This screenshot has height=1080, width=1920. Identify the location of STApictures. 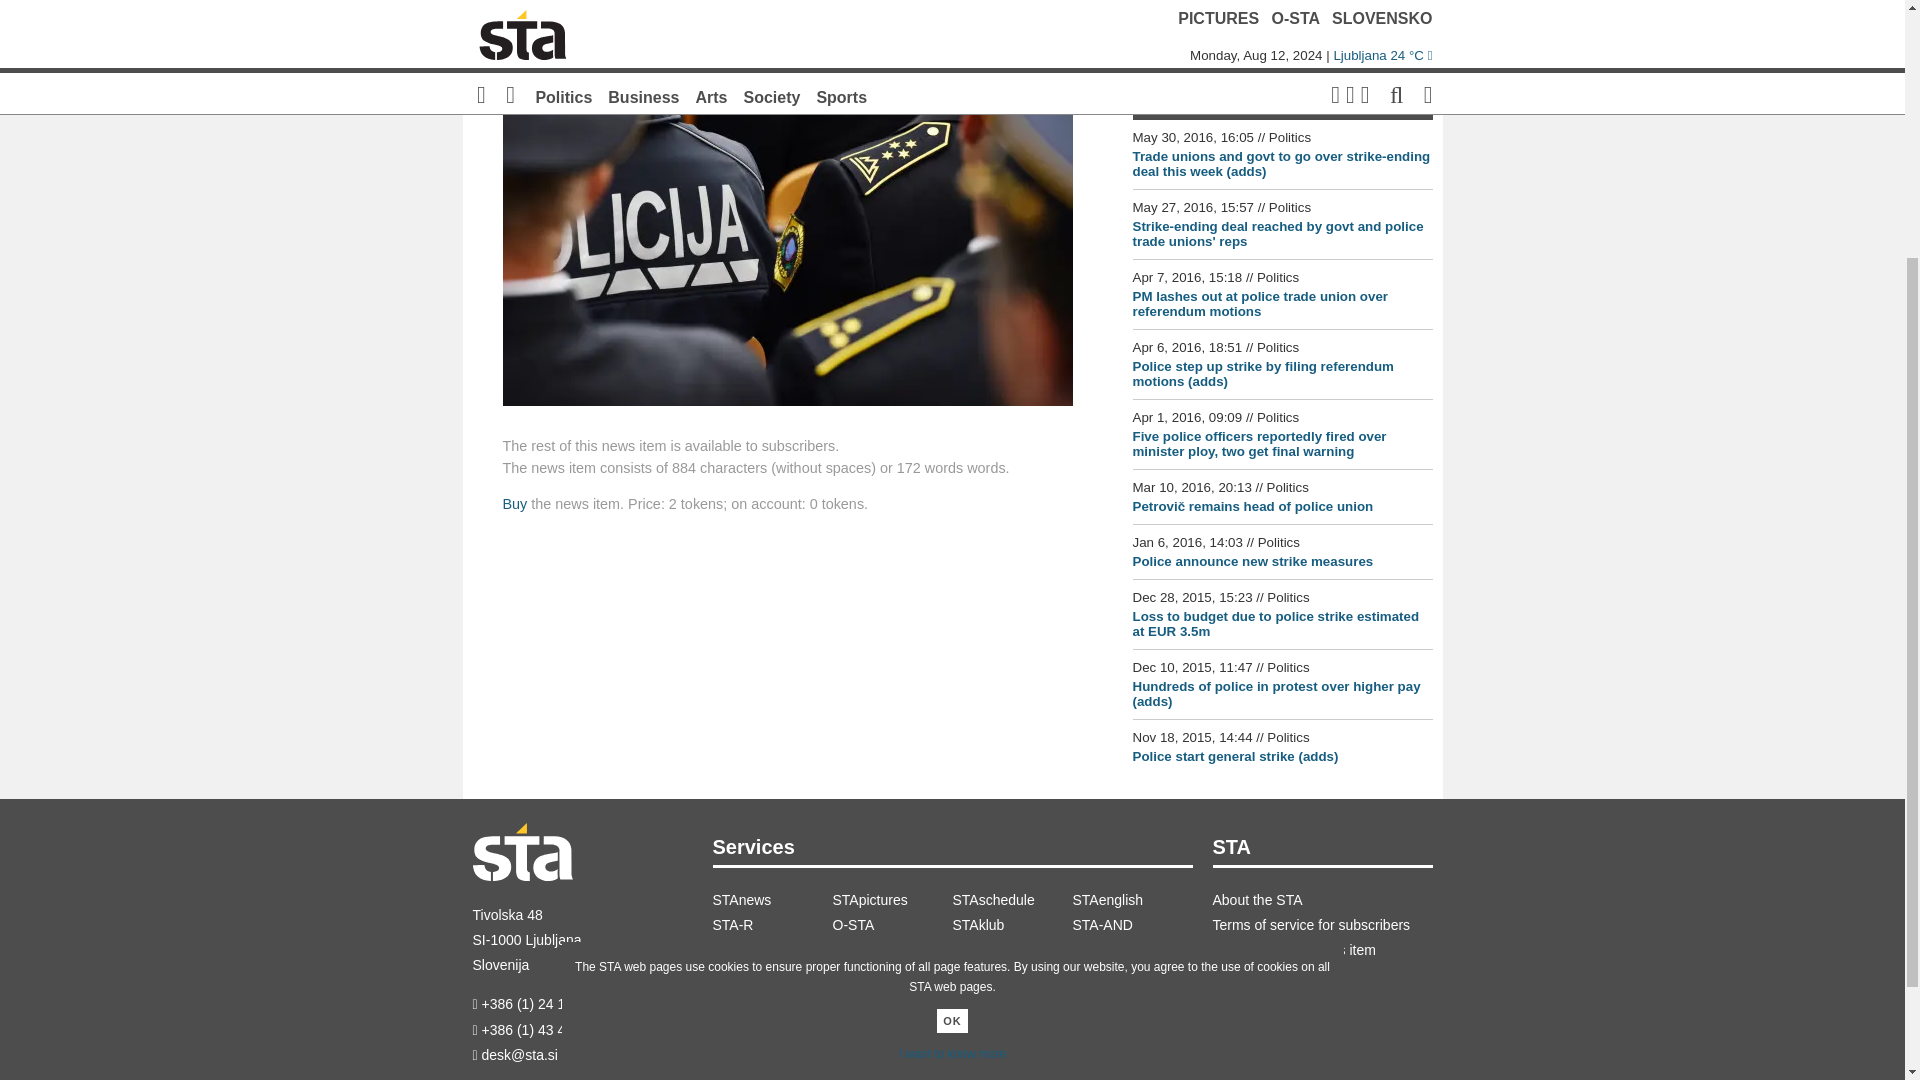
(892, 900).